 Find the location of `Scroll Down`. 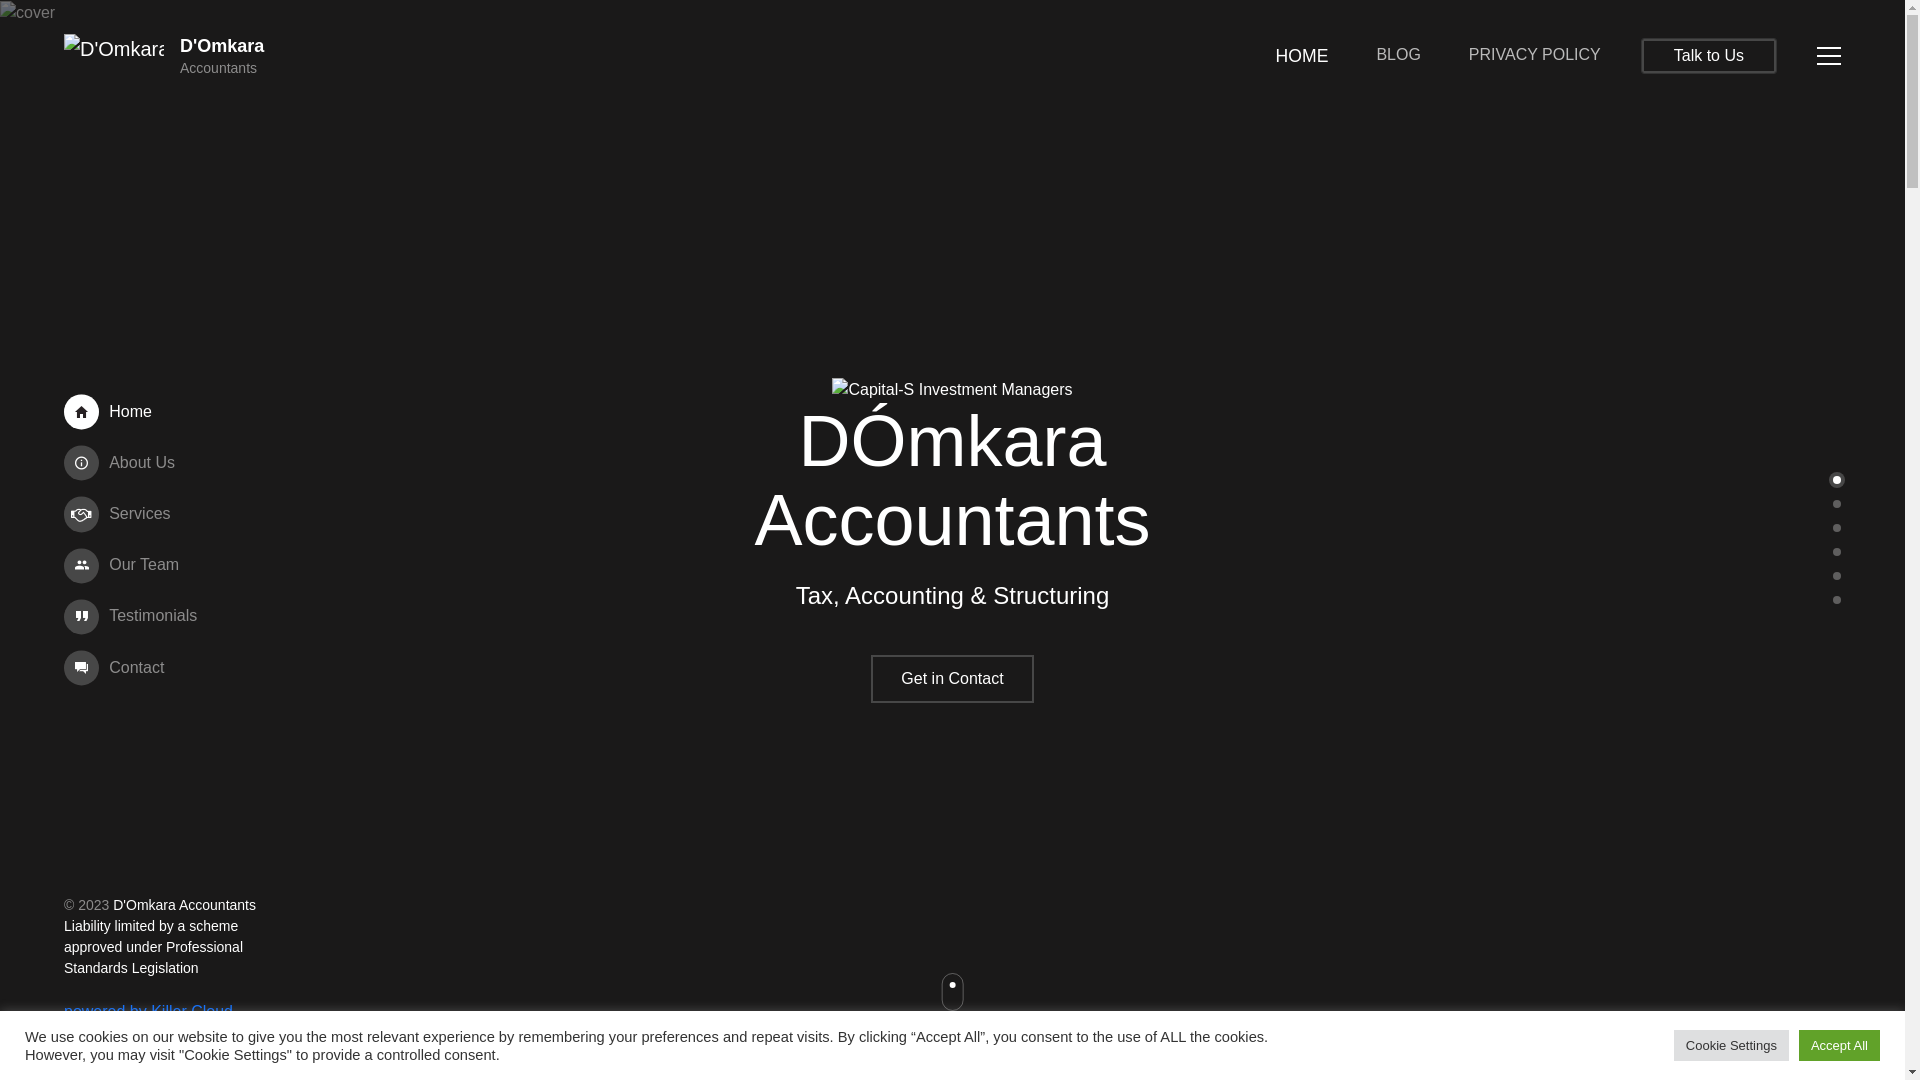

Scroll Down is located at coordinates (952, 1006).